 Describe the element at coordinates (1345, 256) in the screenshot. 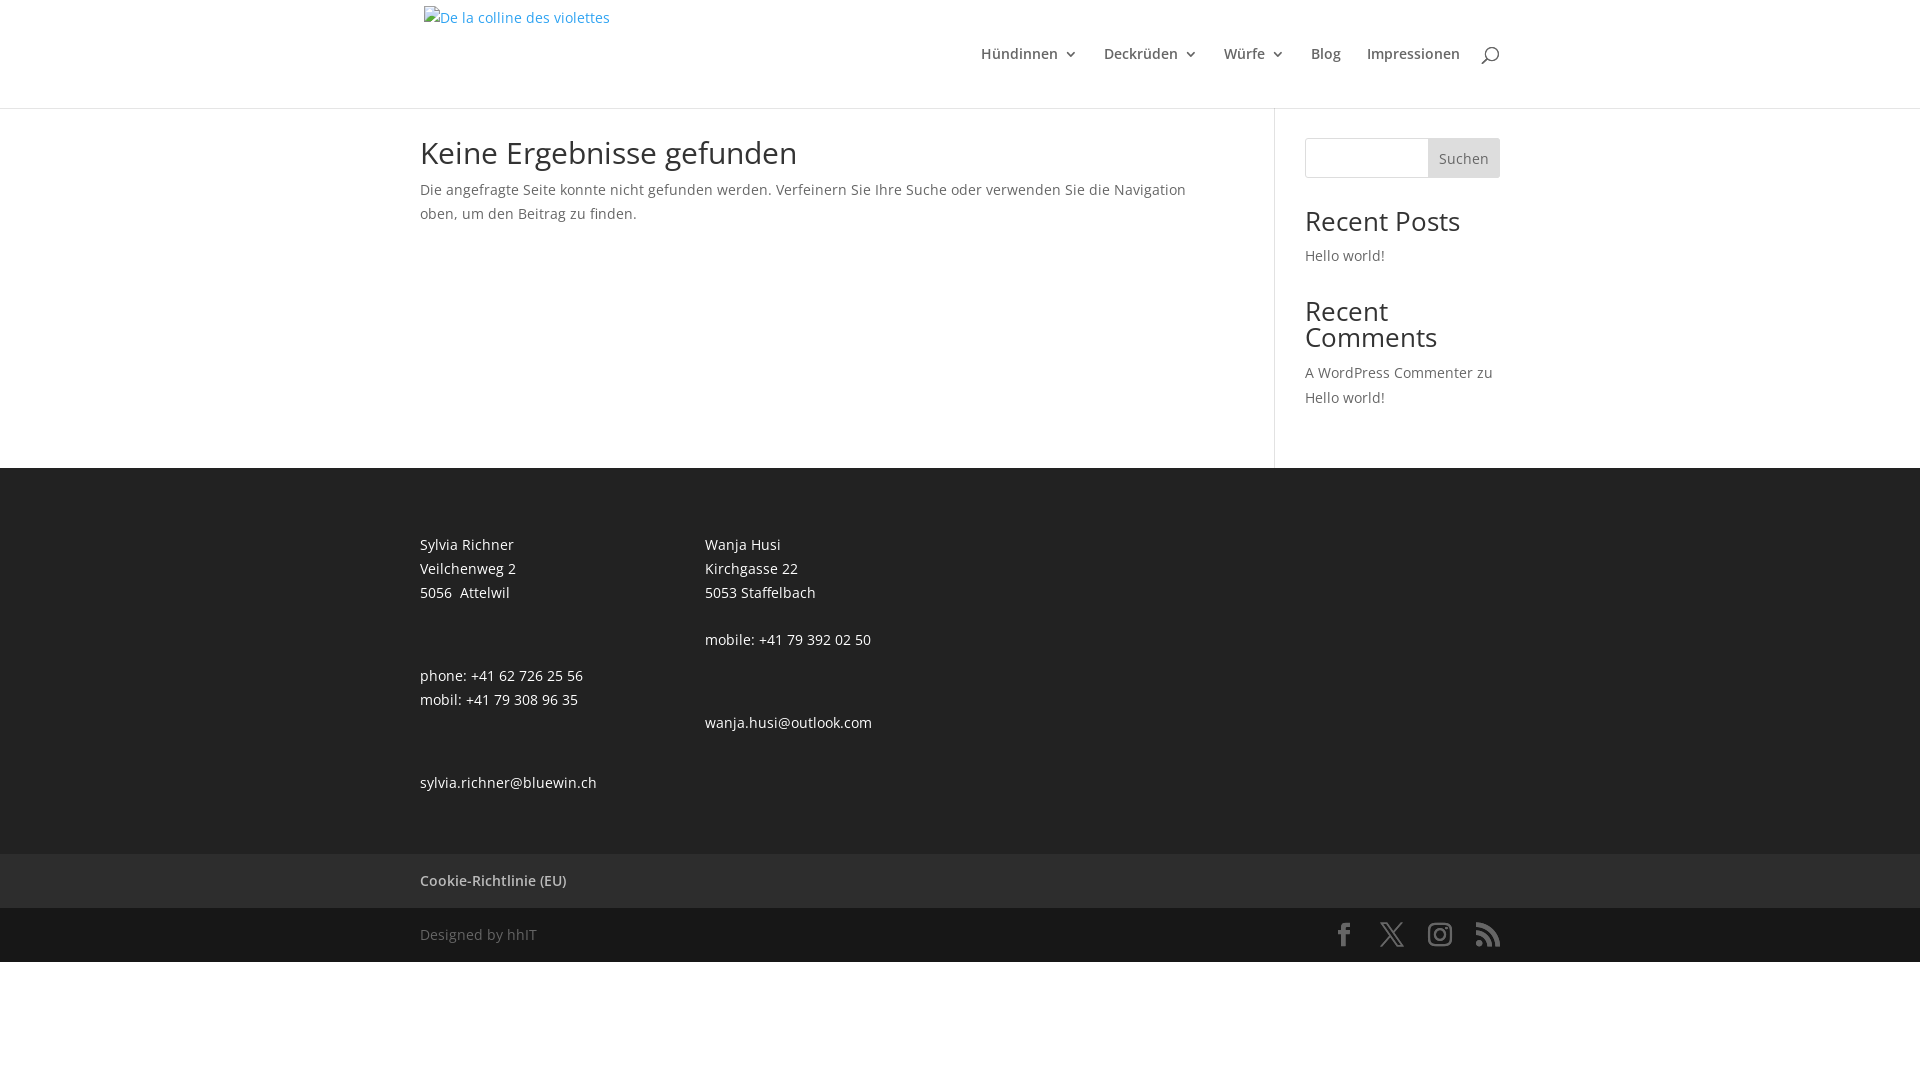

I see `Hello world!` at that location.